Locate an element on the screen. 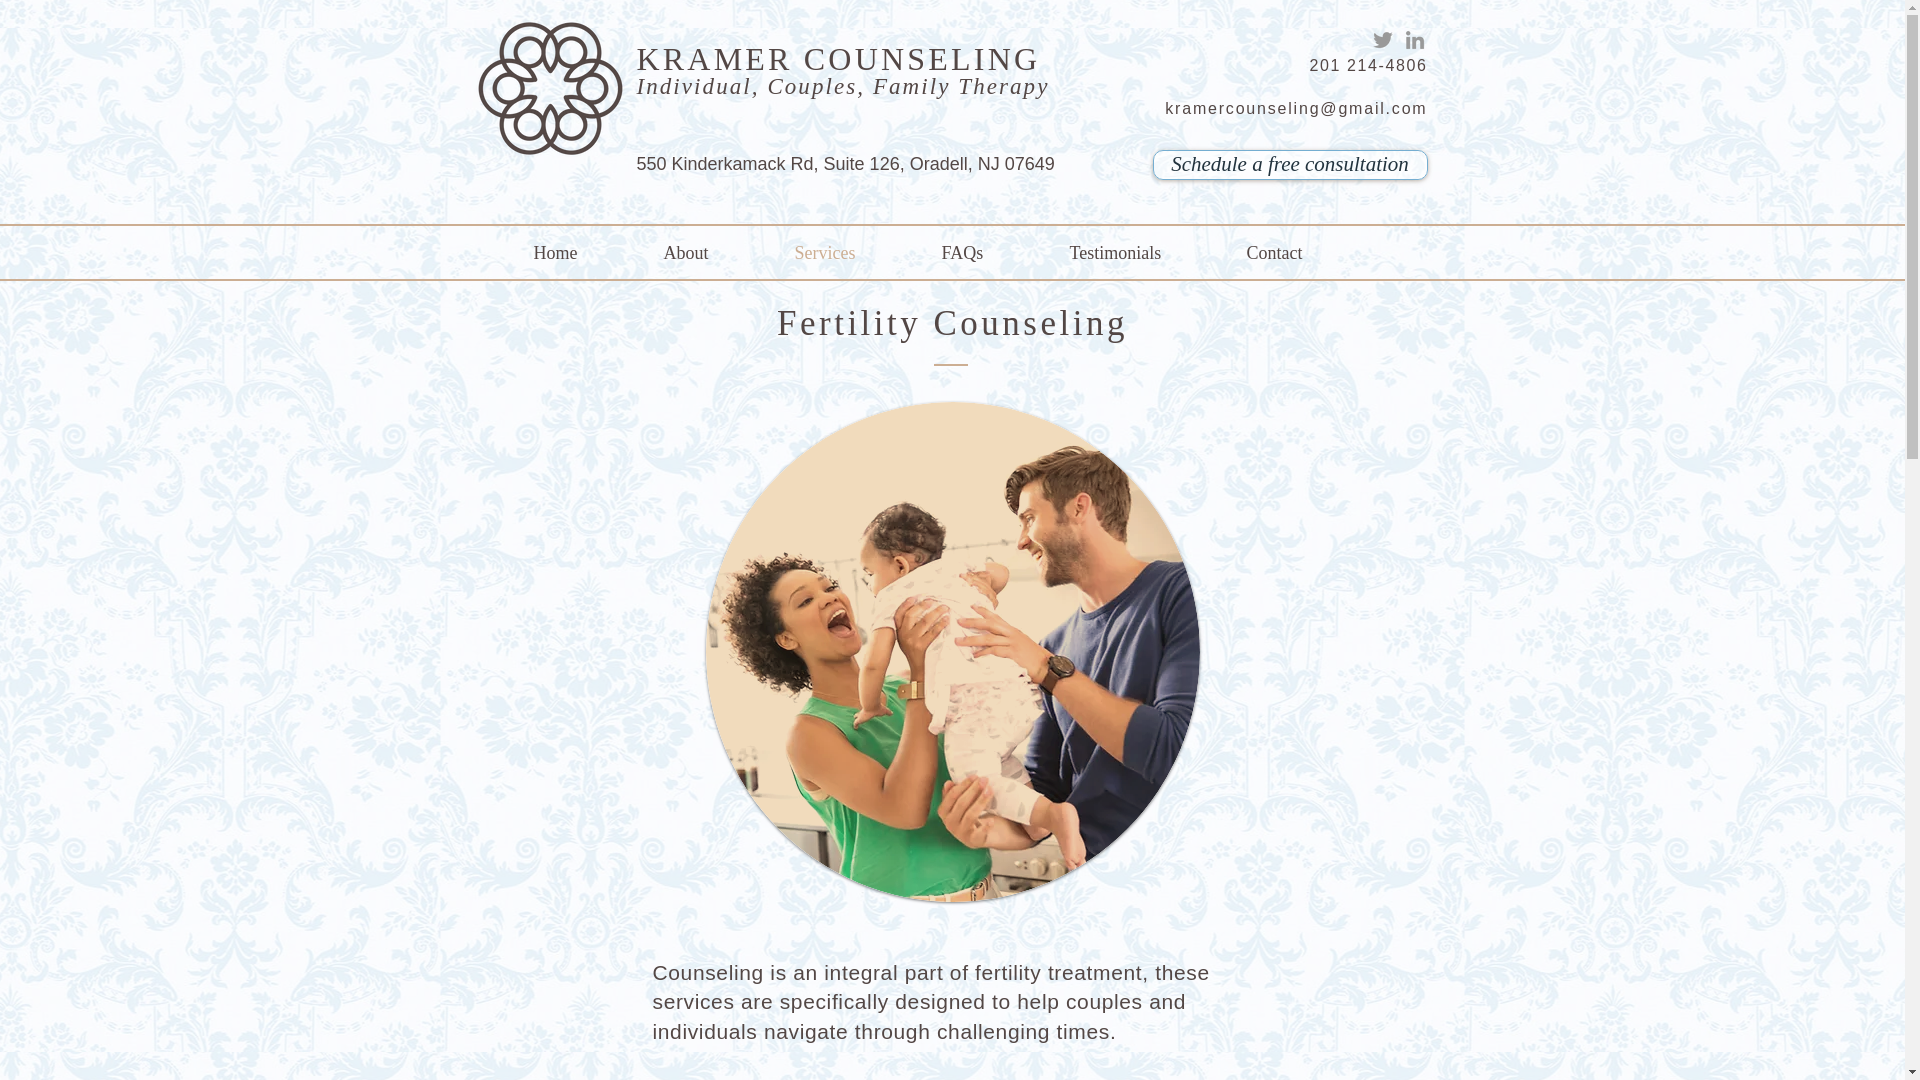 This screenshot has height=1080, width=1920. FAQs is located at coordinates (995, 254).